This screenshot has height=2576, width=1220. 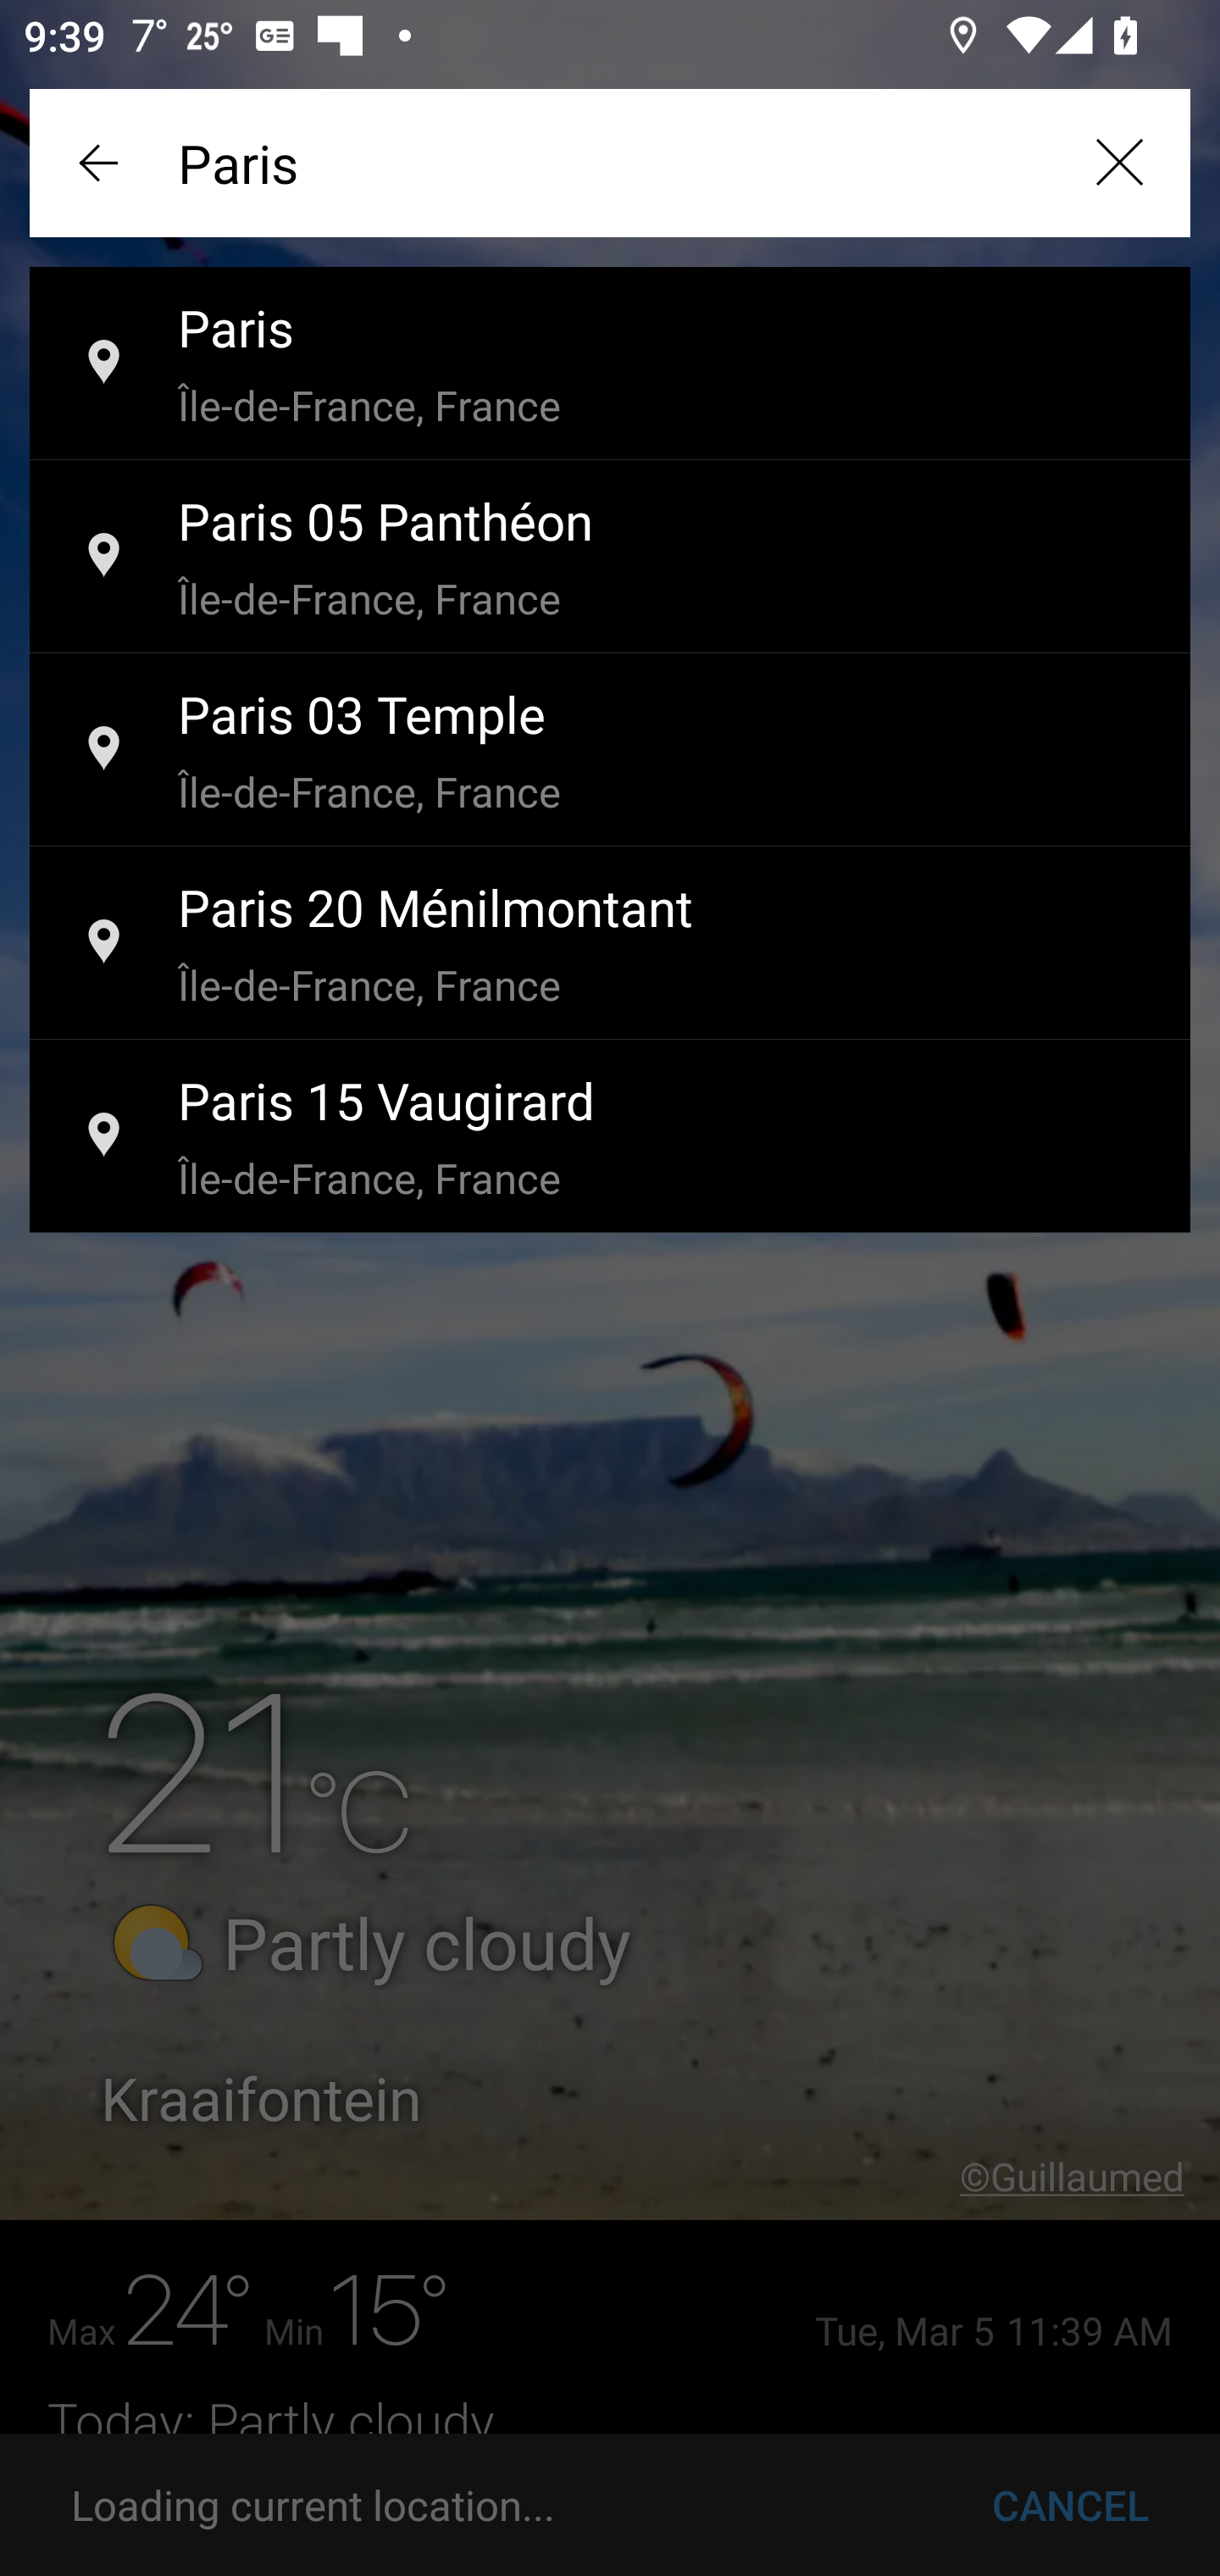 I want to click on  Paris 15 Vaugirard Île-de-France, France, so click(x=610, y=1137).